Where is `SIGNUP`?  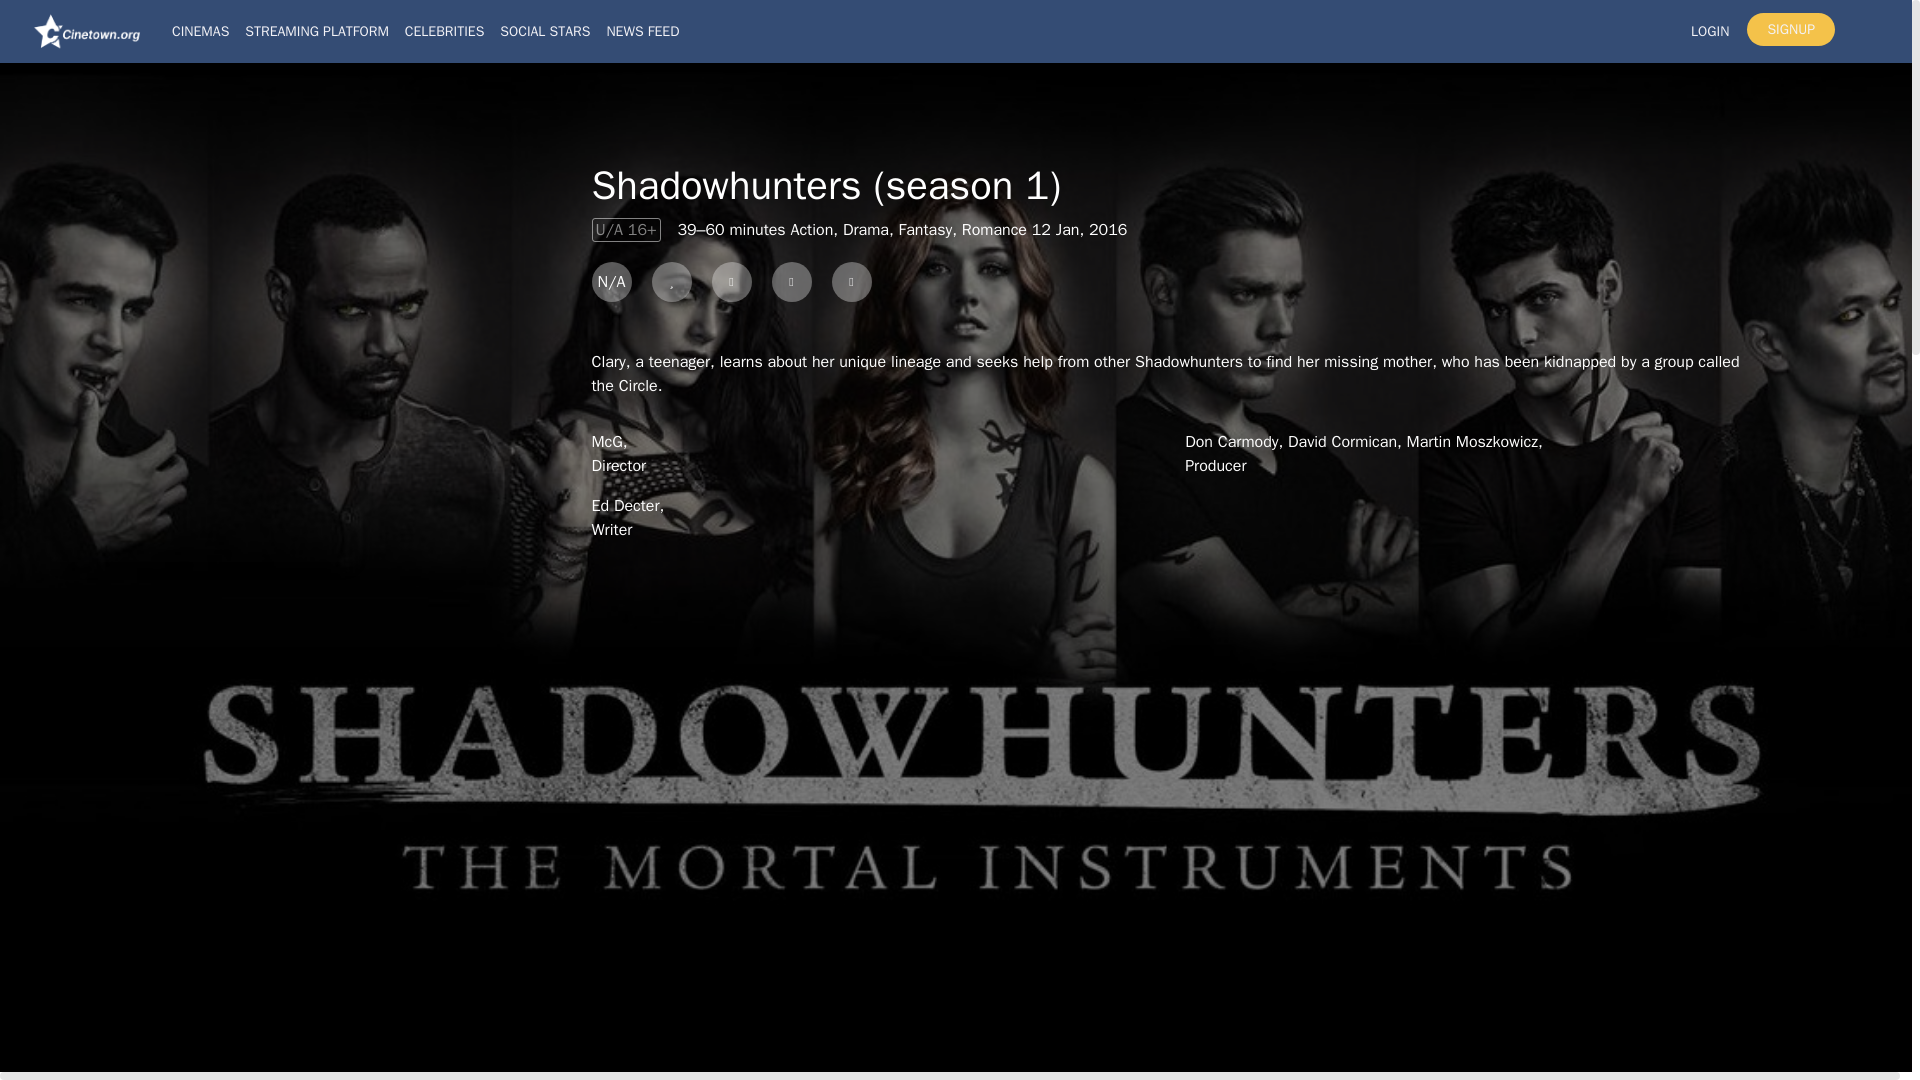
SIGNUP is located at coordinates (1791, 29).